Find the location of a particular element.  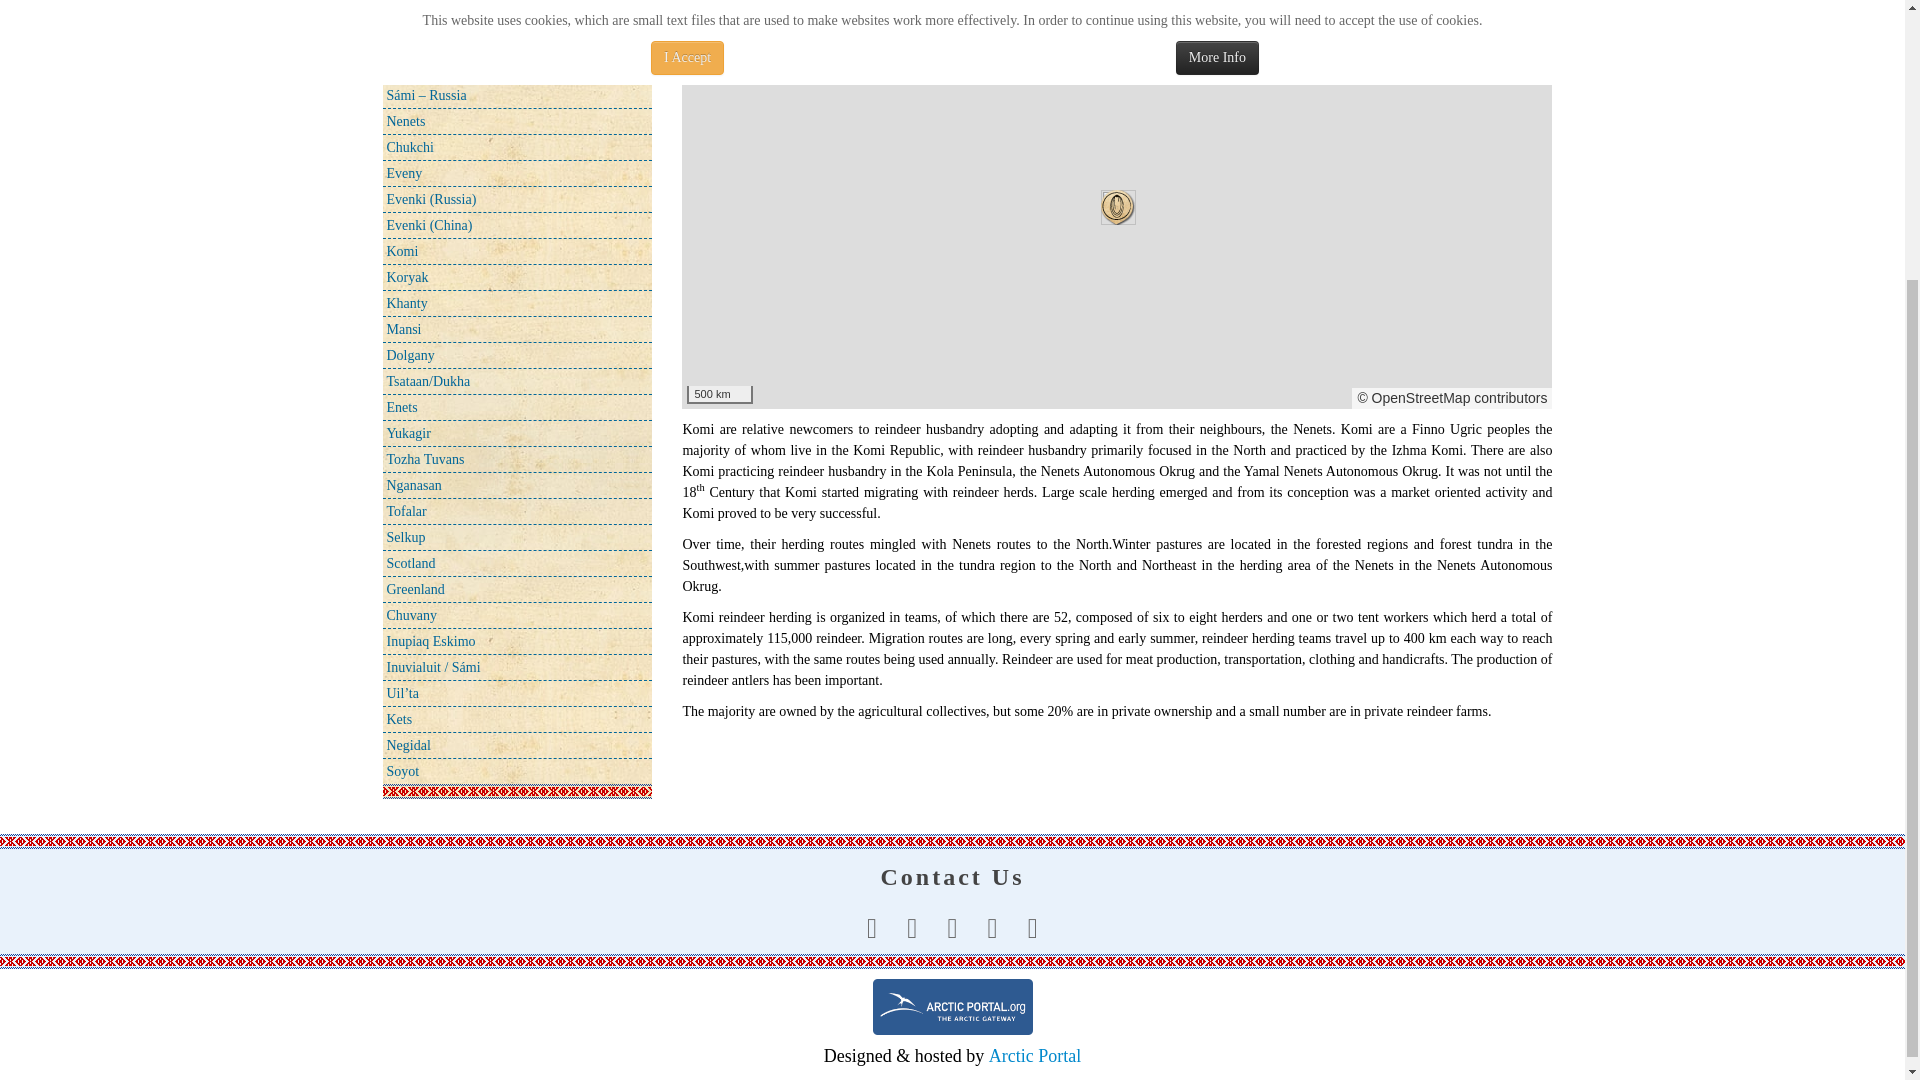

Komi is located at coordinates (516, 250).